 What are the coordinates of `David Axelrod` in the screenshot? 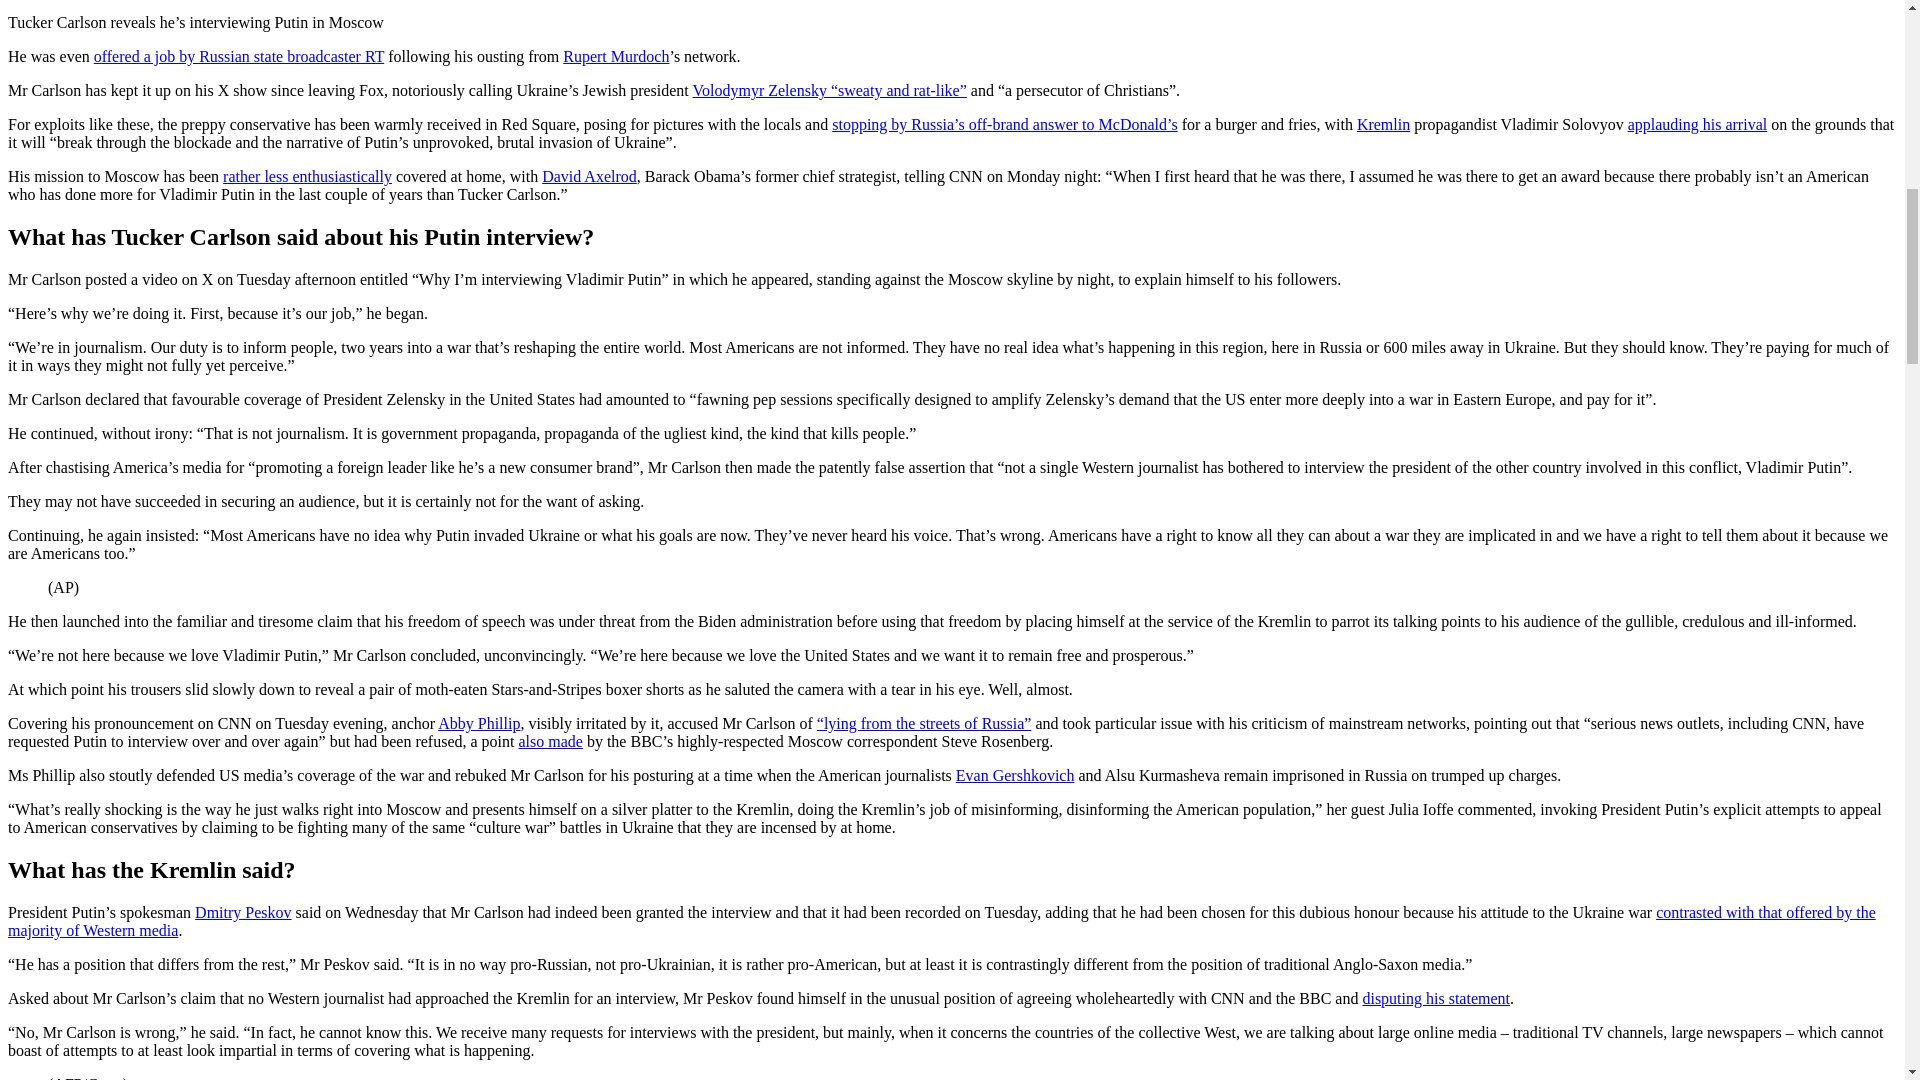 It's located at (589, 176).